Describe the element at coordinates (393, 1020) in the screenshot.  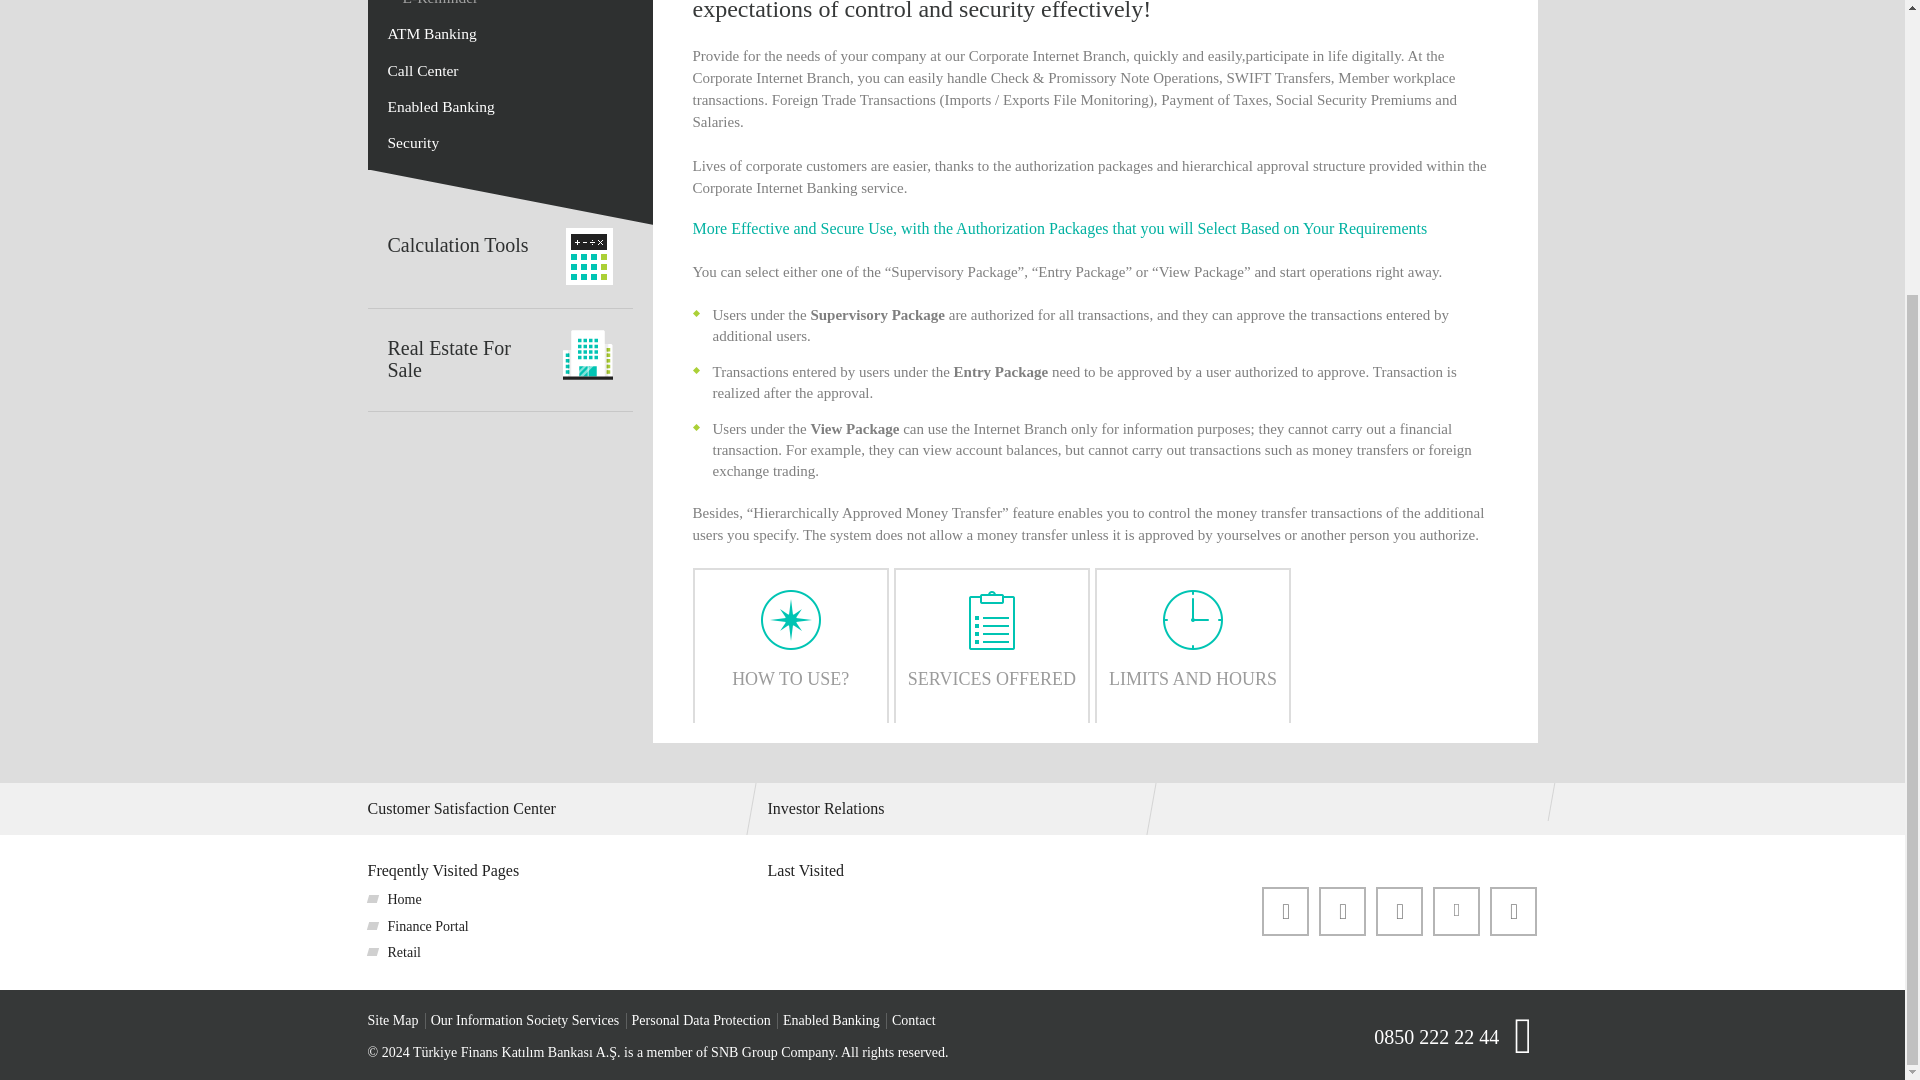
I see `Site Map` at that location.